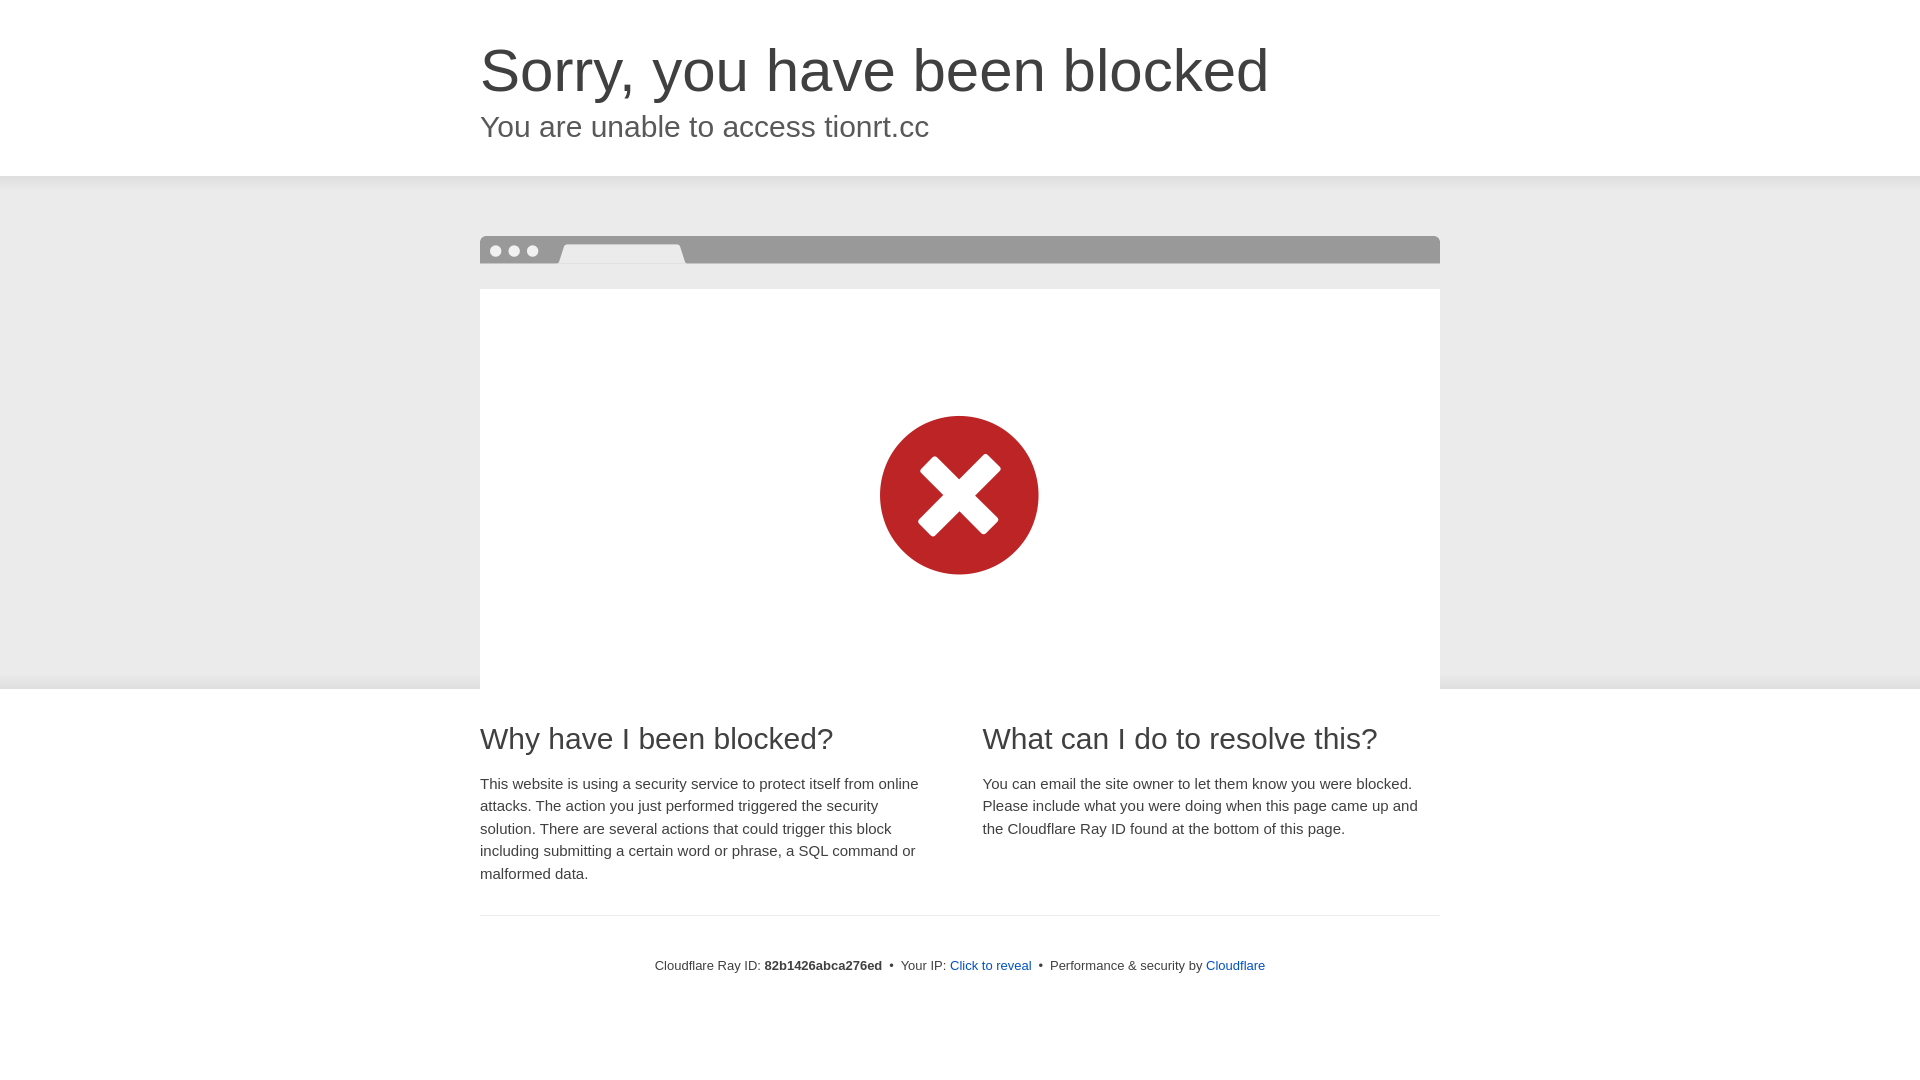 This screenshot has width=1920, height=1080. I want to click on Click to reveal, so click(991, 966).